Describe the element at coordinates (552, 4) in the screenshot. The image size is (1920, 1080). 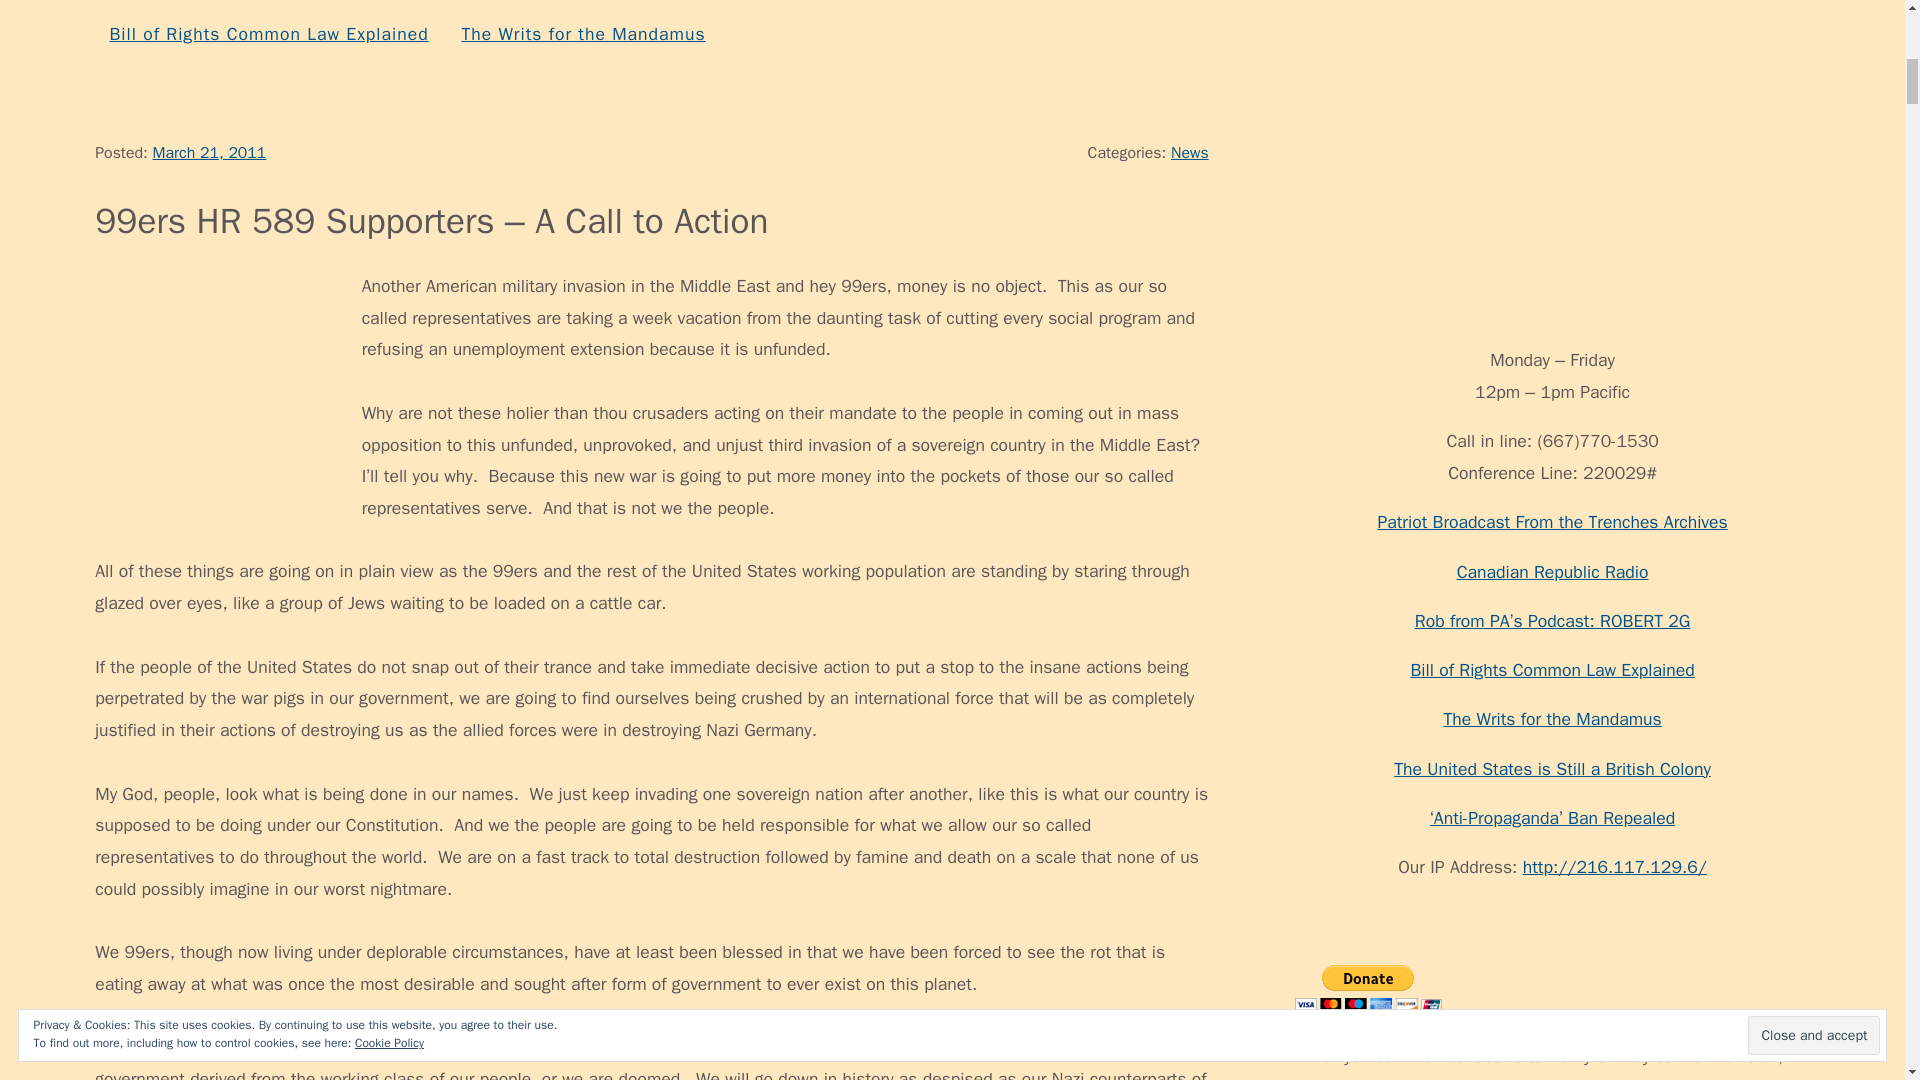
I see `Know Your Enemy` at that location.